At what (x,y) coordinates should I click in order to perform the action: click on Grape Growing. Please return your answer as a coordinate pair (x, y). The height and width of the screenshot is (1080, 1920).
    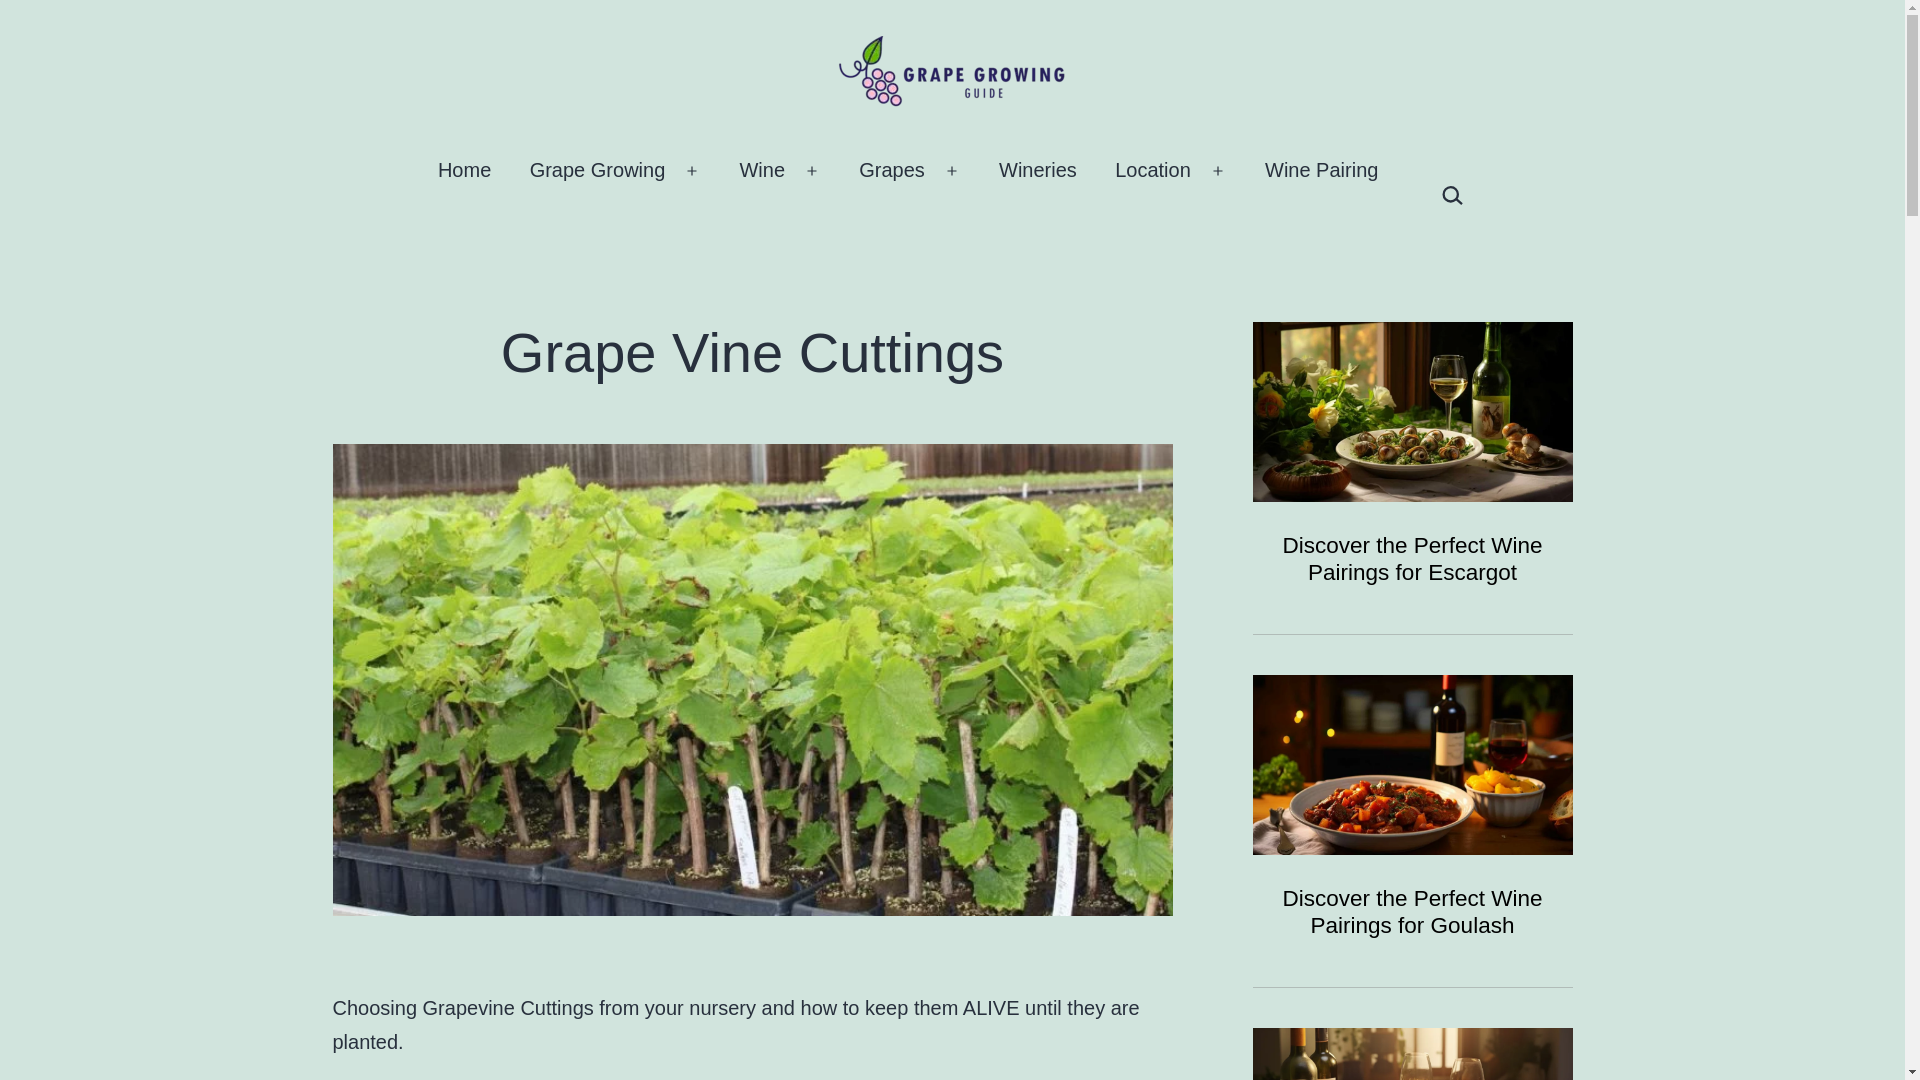
    Looking at the image, I should click on (596, 170).